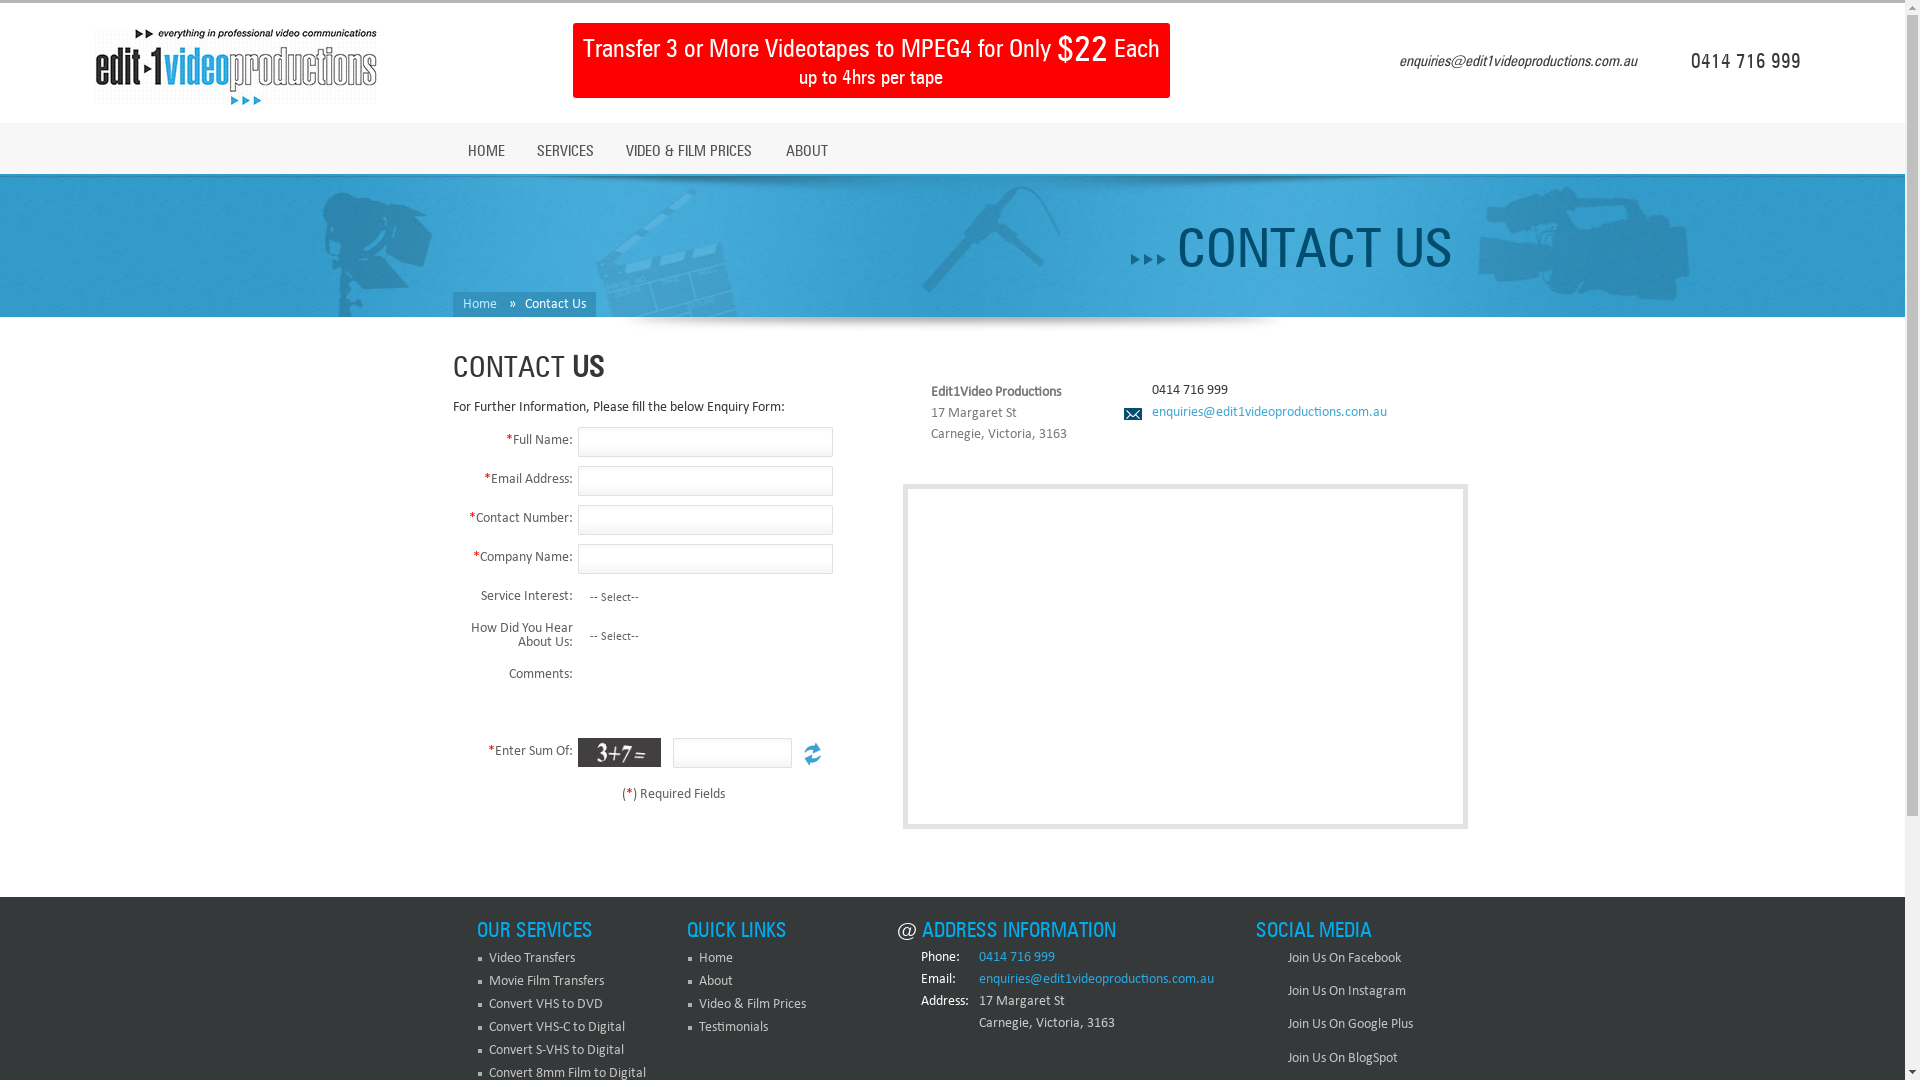  Describe the element at coordinates (688, 150) in the screenshot. I see `VIDEO & FILM PRICES` at that location.